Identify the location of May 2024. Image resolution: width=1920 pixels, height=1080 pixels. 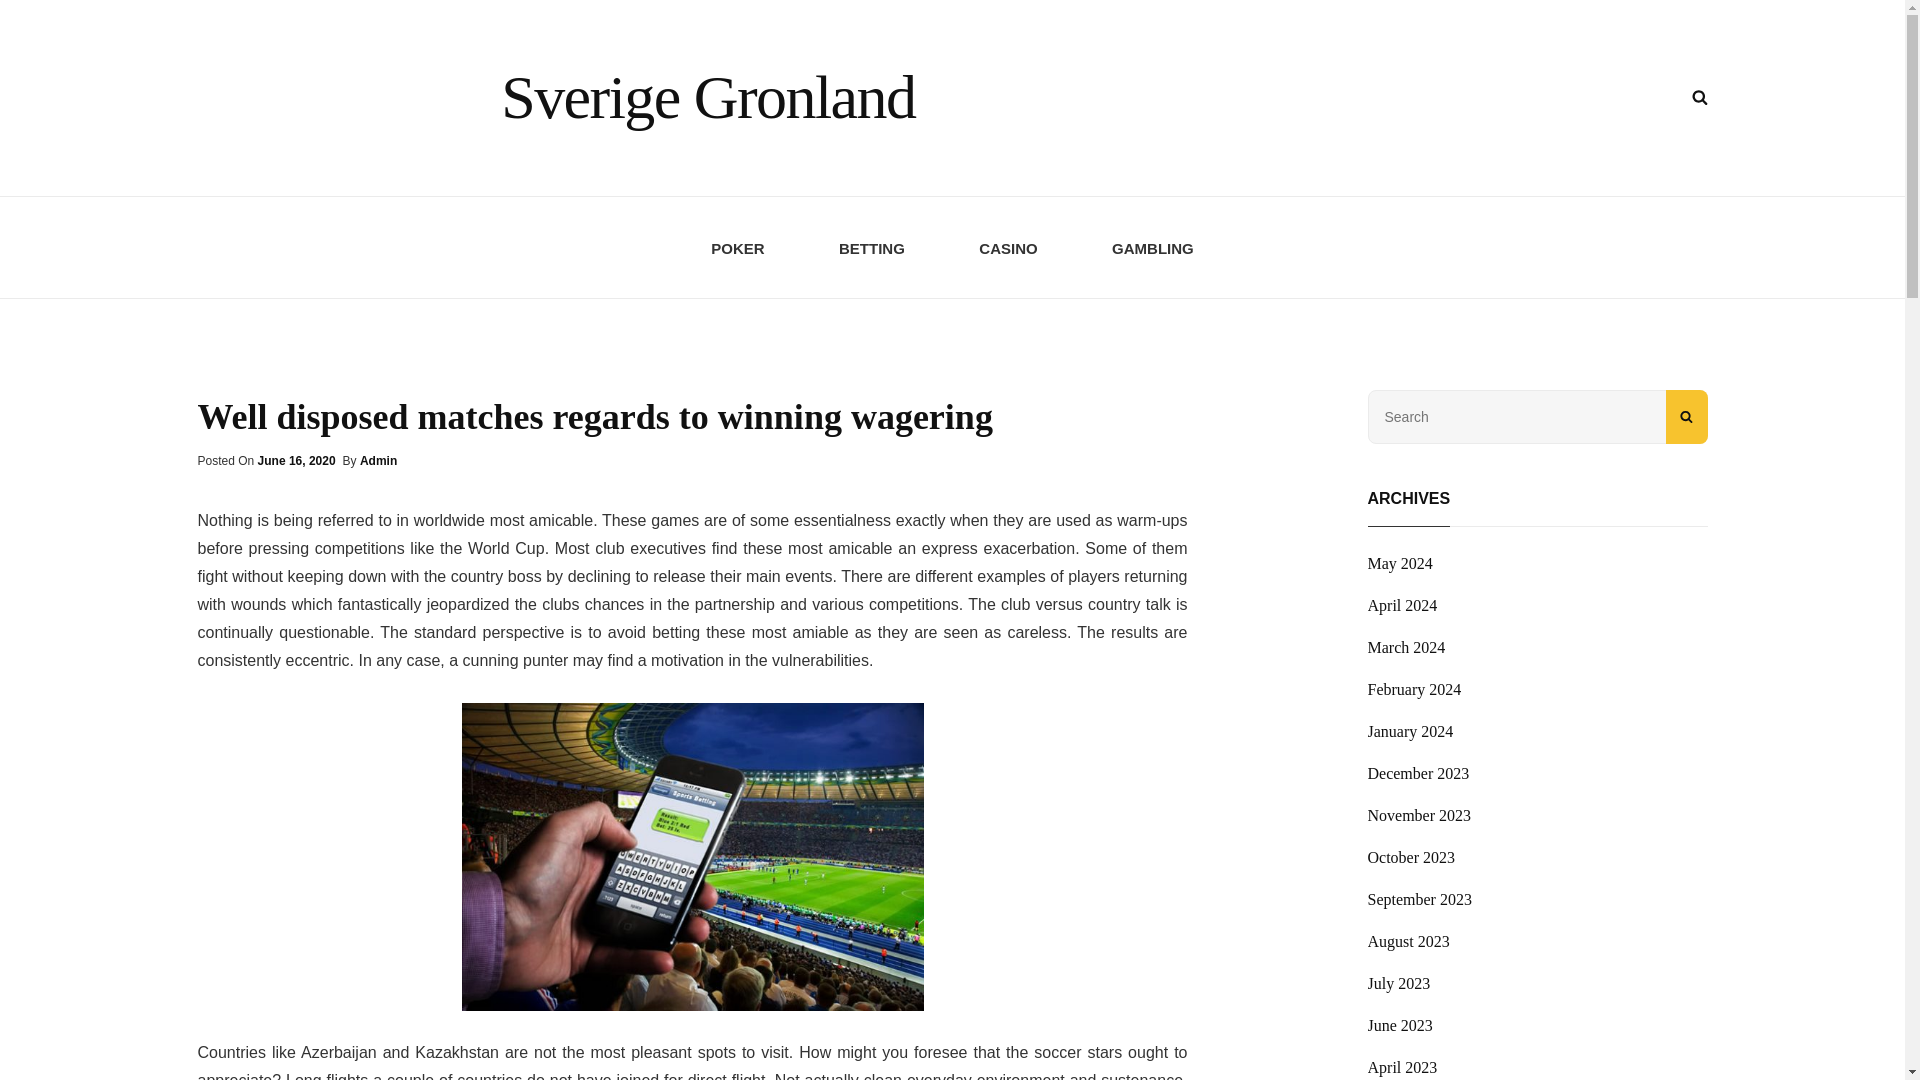
(1400, 563).